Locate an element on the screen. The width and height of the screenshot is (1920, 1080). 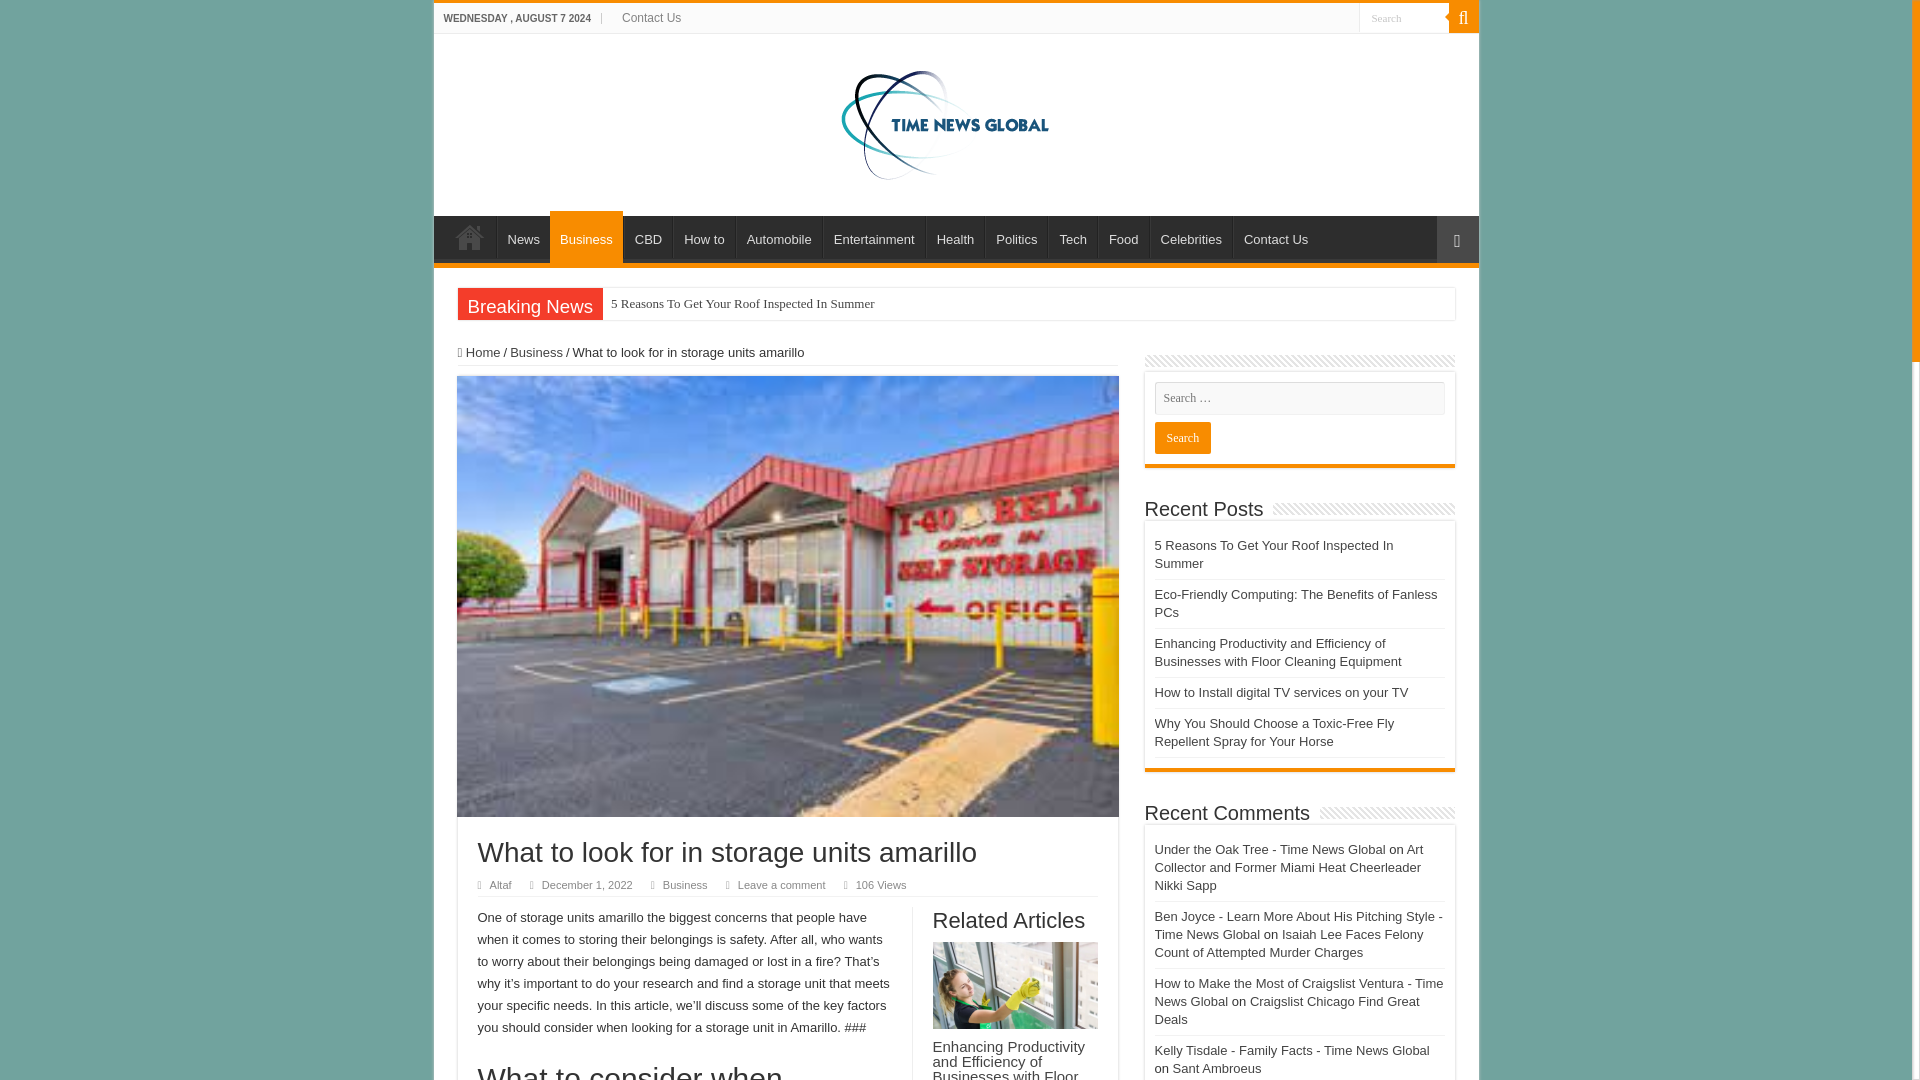
Business is located at coordinates (586, 236).